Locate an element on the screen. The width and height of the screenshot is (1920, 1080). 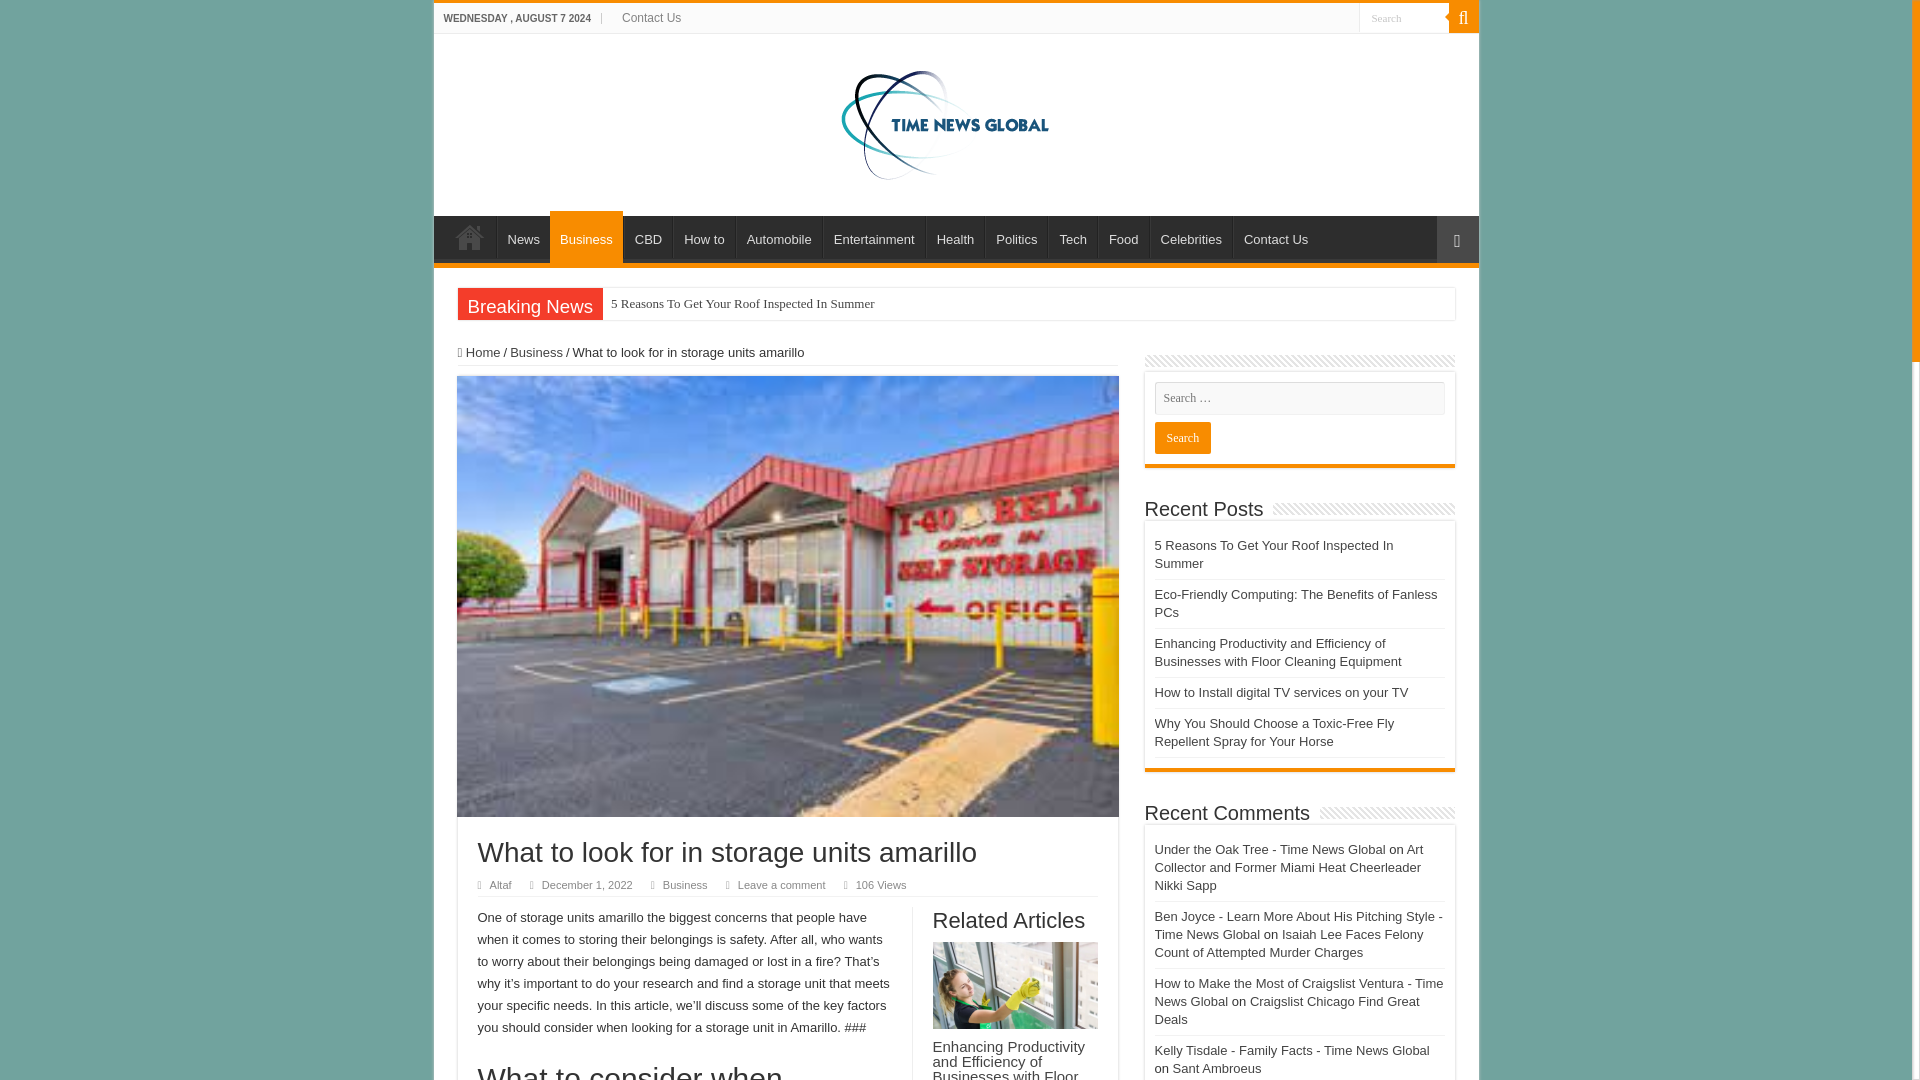
Business is located at coordinates (586, 236).